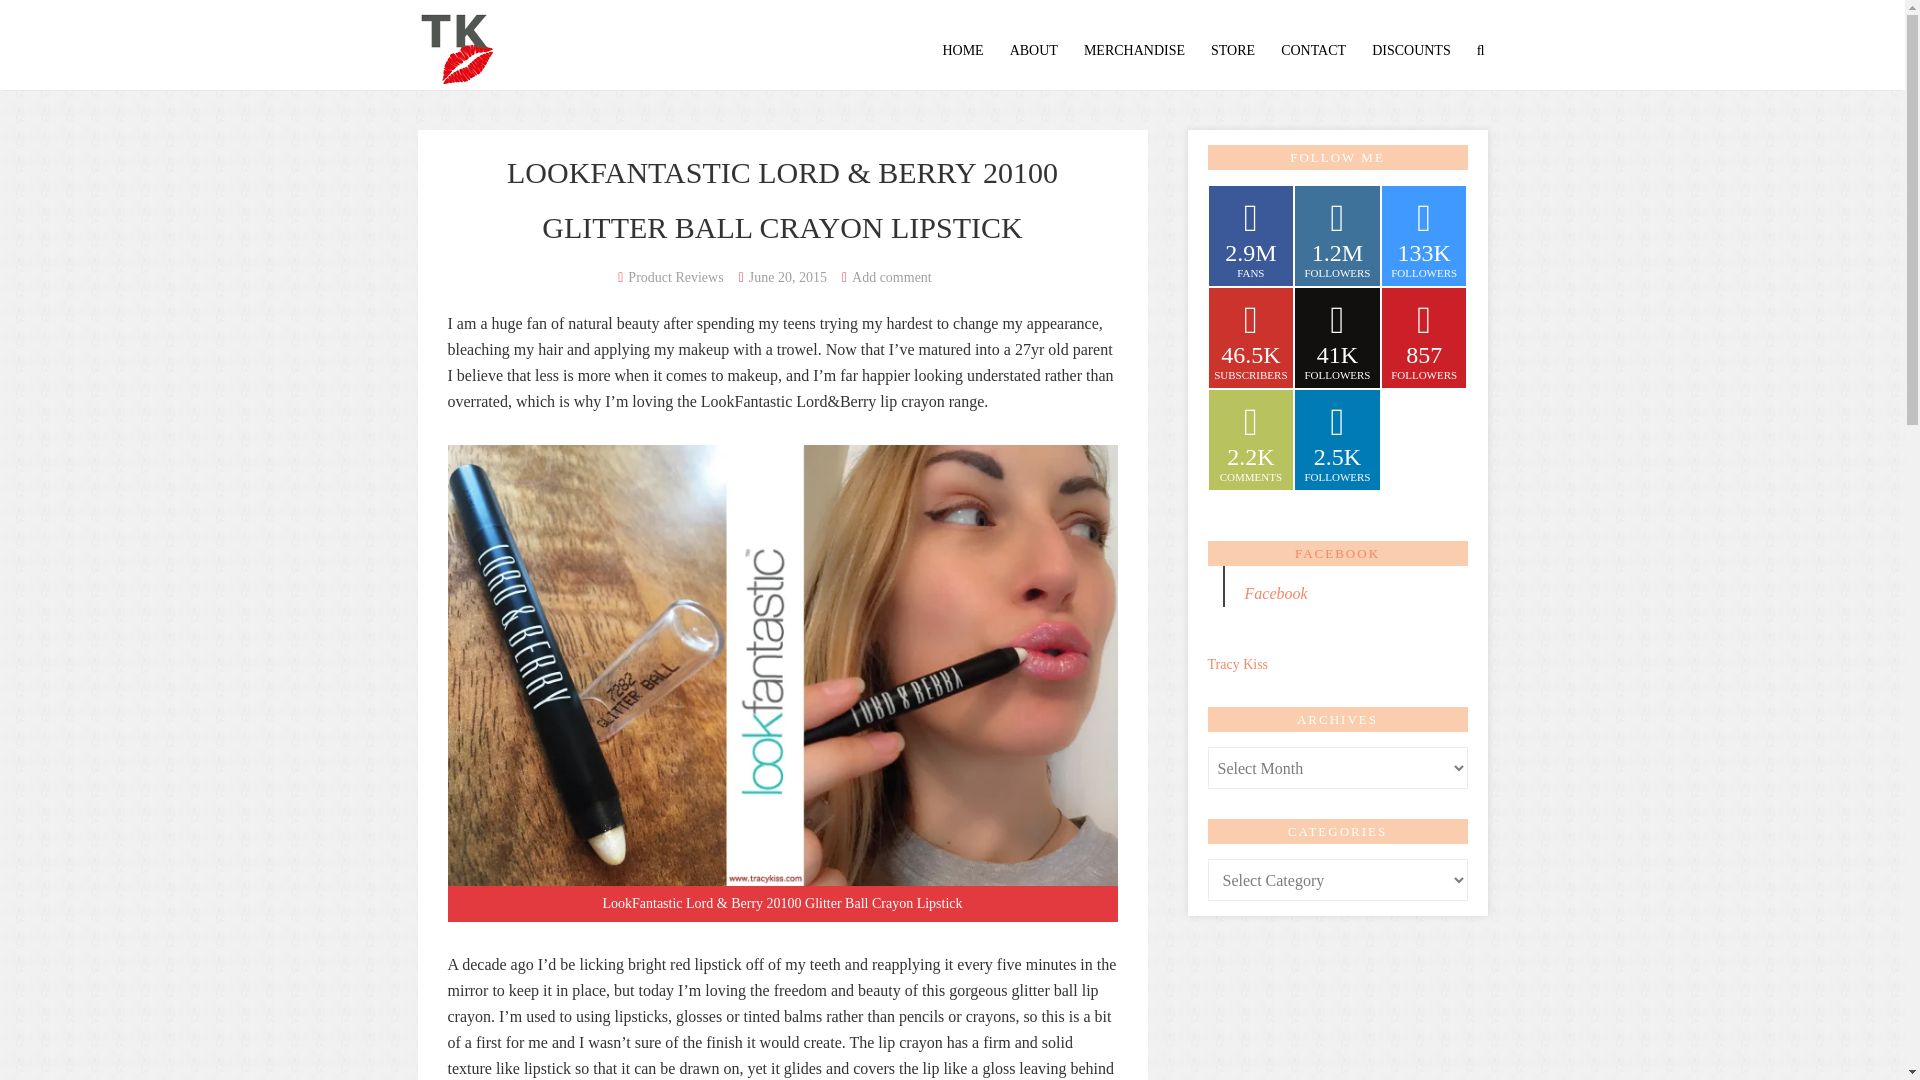 This screenshot has height=1080, width=1920. Describe the element at coordinates (675, 278) in the screenshot. I see `Product Reviews` at that location.